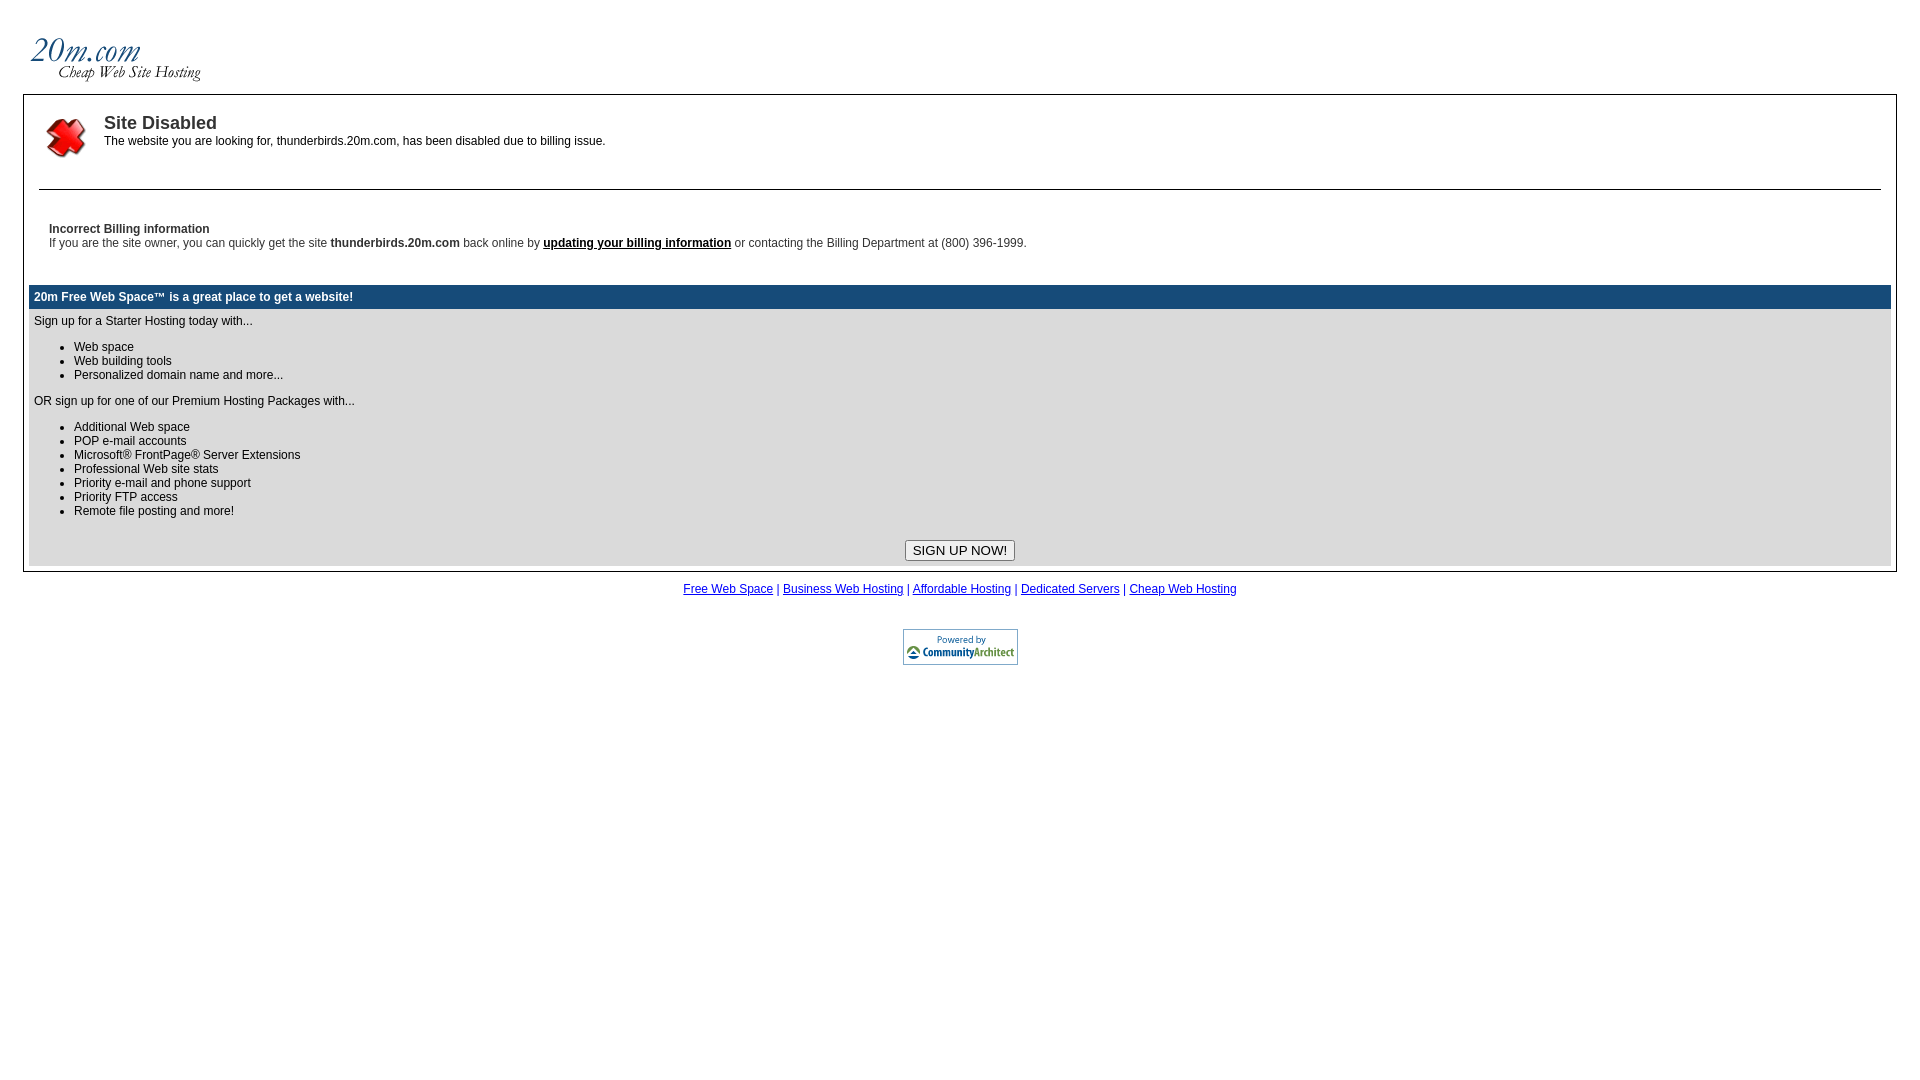  I want to click on Cheap Web Hosting, so click(1182, 589).